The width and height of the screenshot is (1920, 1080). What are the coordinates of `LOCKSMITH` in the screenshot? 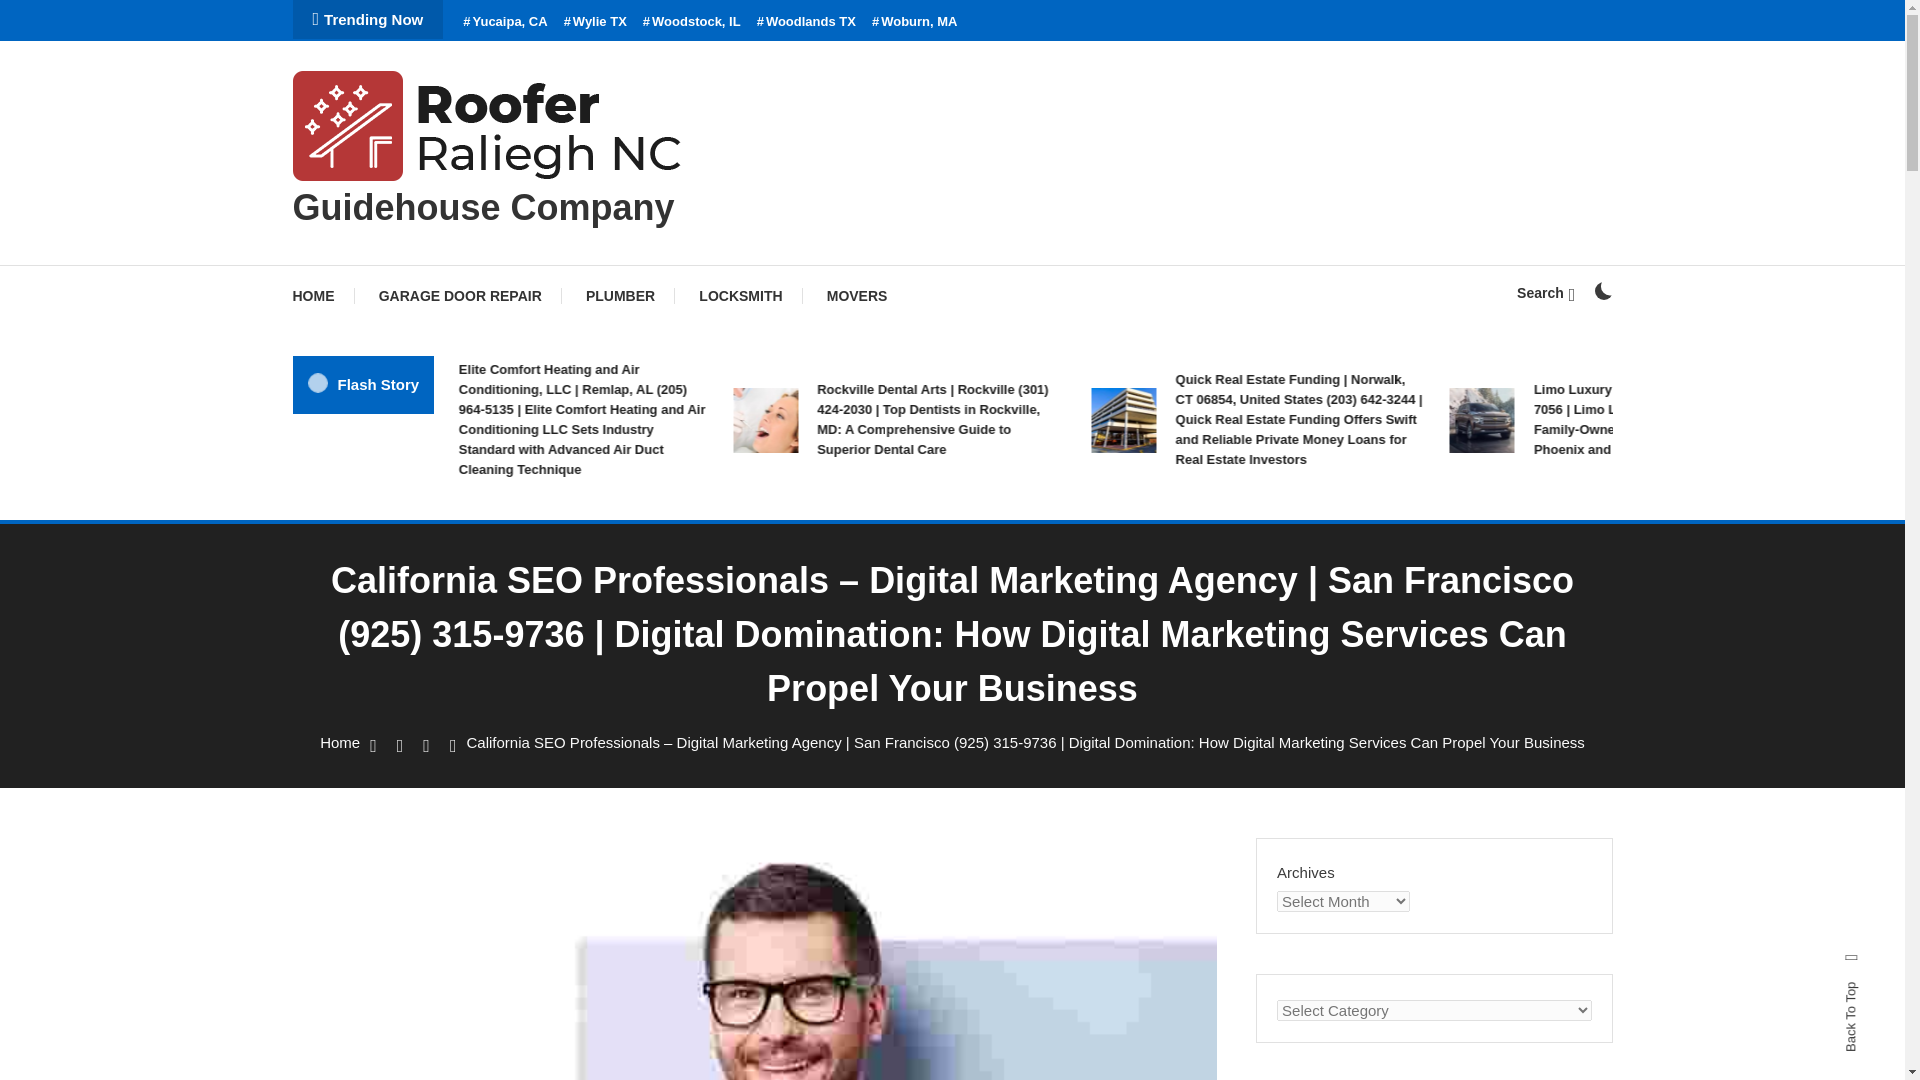 It's located at (740, 296).